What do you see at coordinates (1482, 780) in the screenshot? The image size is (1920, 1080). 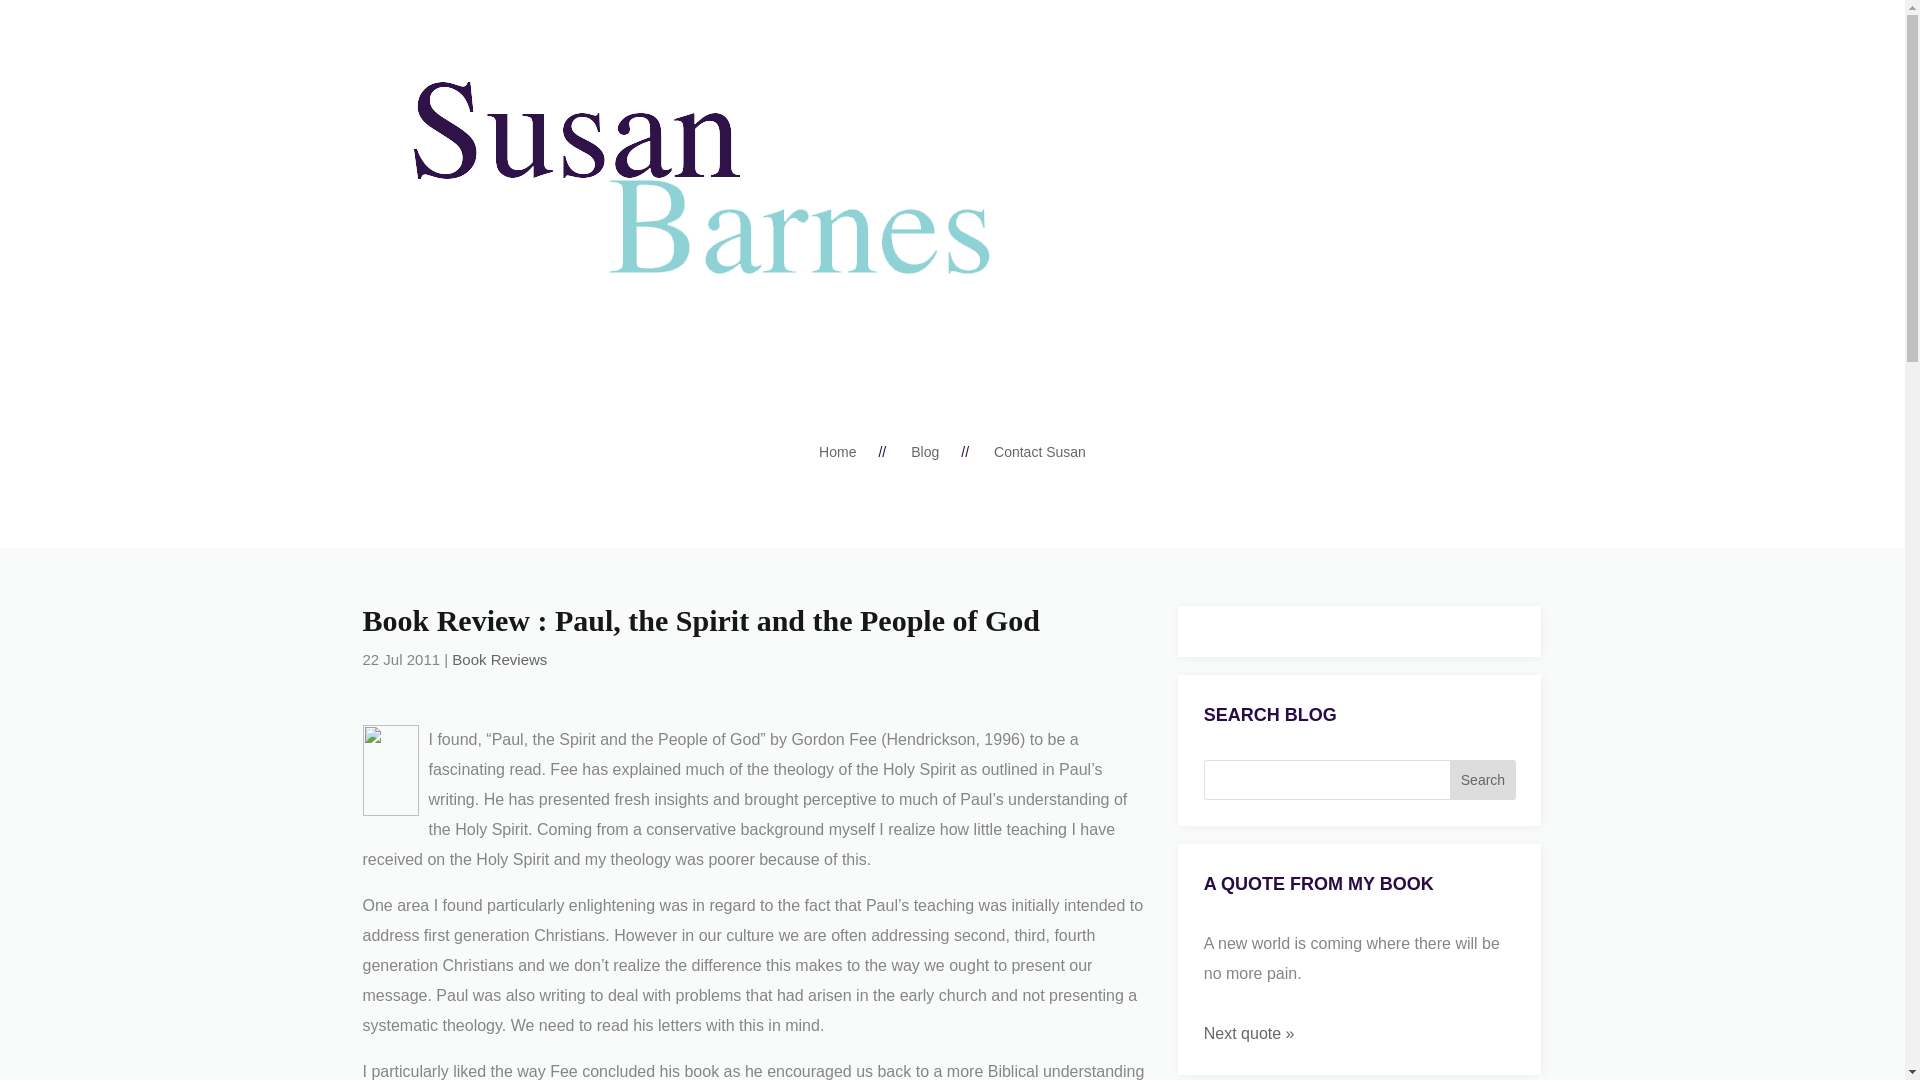 I see `Search` at bounding box center [1482, 780].